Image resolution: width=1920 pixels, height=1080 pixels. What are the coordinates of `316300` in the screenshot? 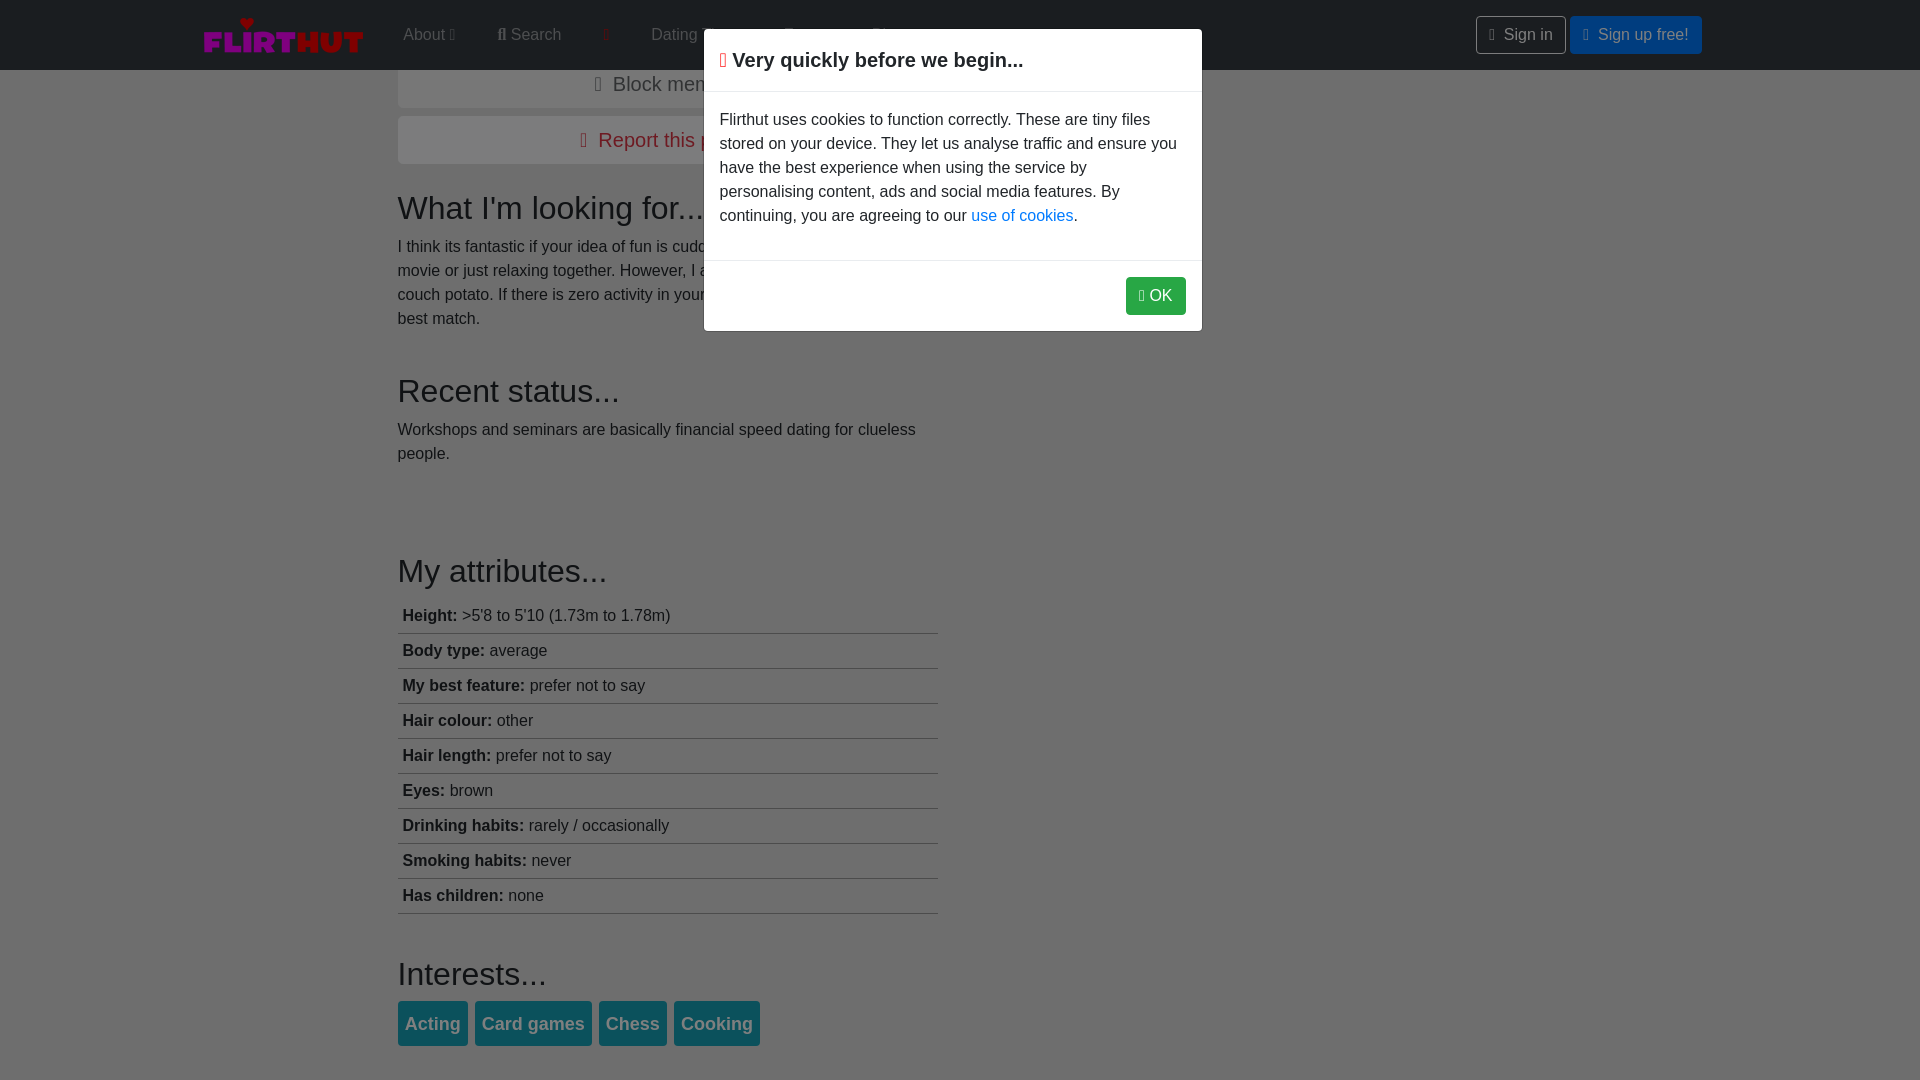 It's located at (668, 84).